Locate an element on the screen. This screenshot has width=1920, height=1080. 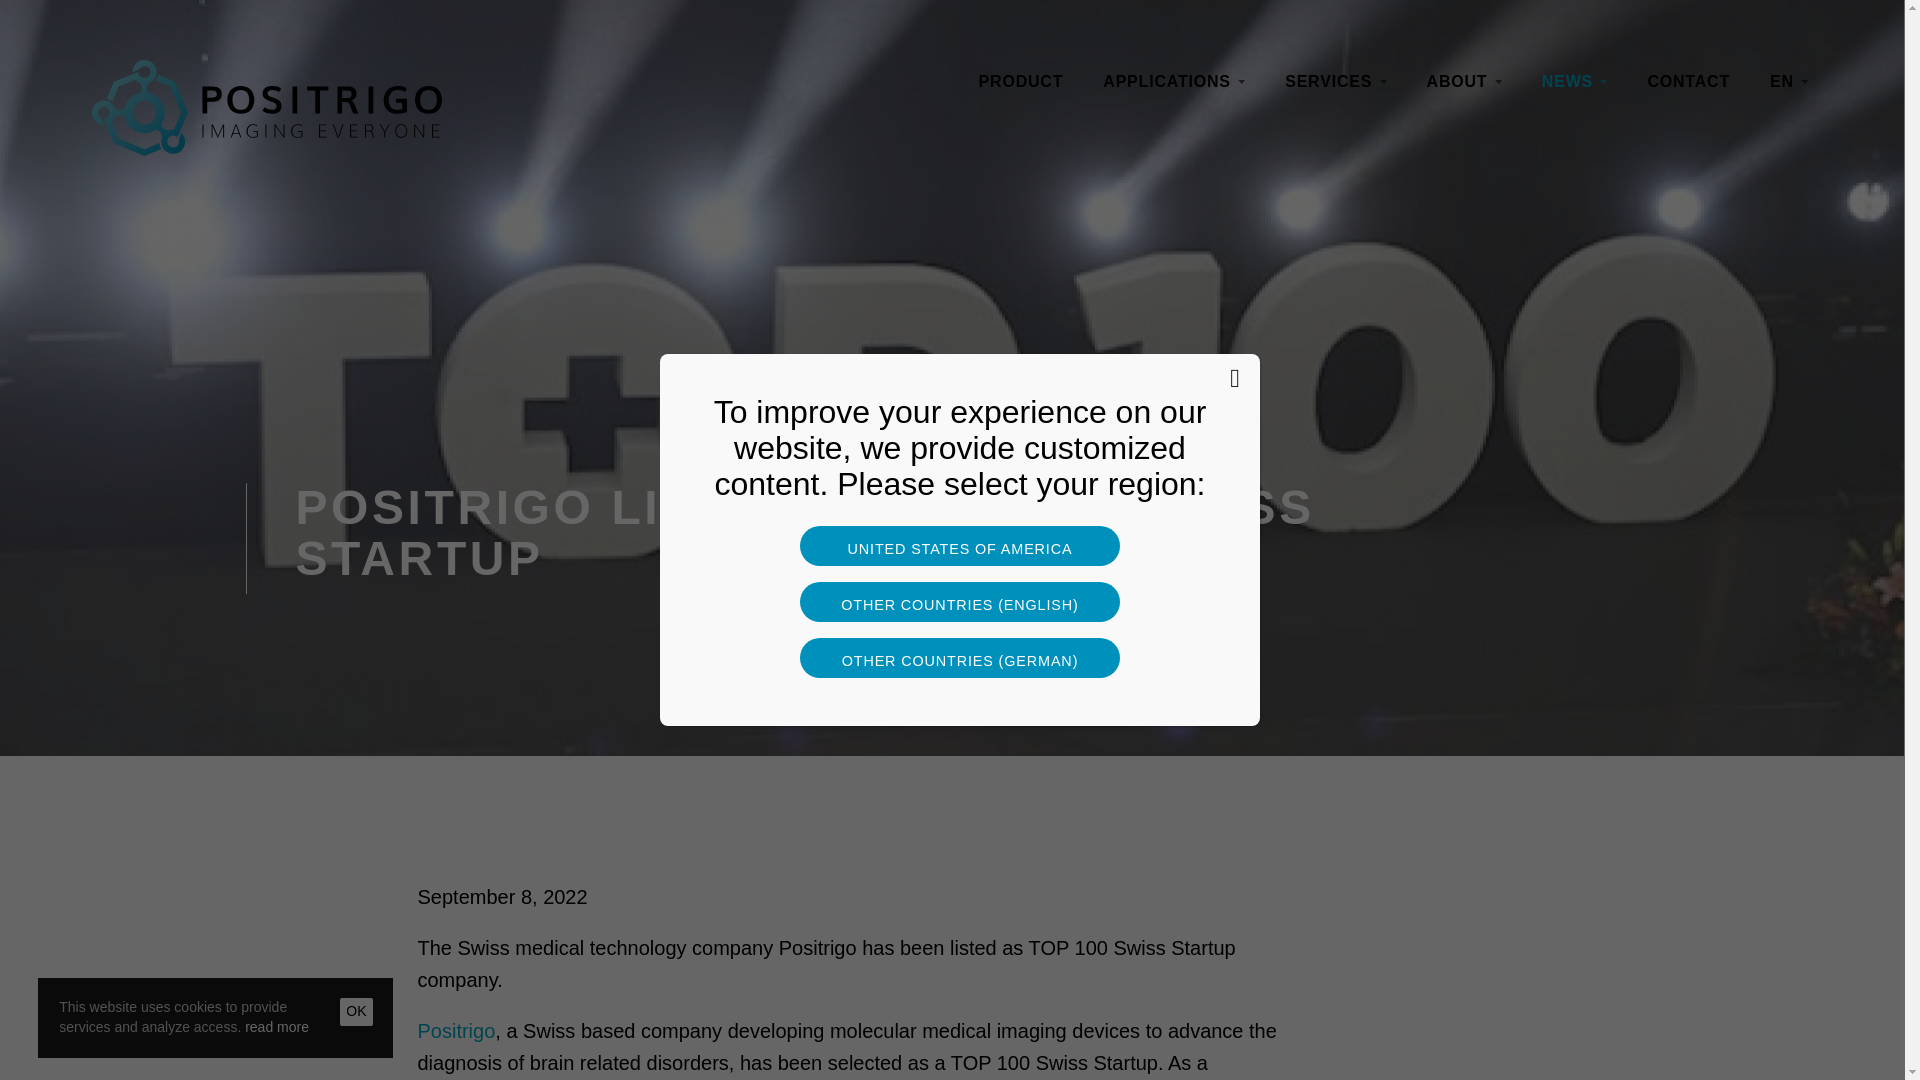
SERVICES is located at coordinates (1335, 82).